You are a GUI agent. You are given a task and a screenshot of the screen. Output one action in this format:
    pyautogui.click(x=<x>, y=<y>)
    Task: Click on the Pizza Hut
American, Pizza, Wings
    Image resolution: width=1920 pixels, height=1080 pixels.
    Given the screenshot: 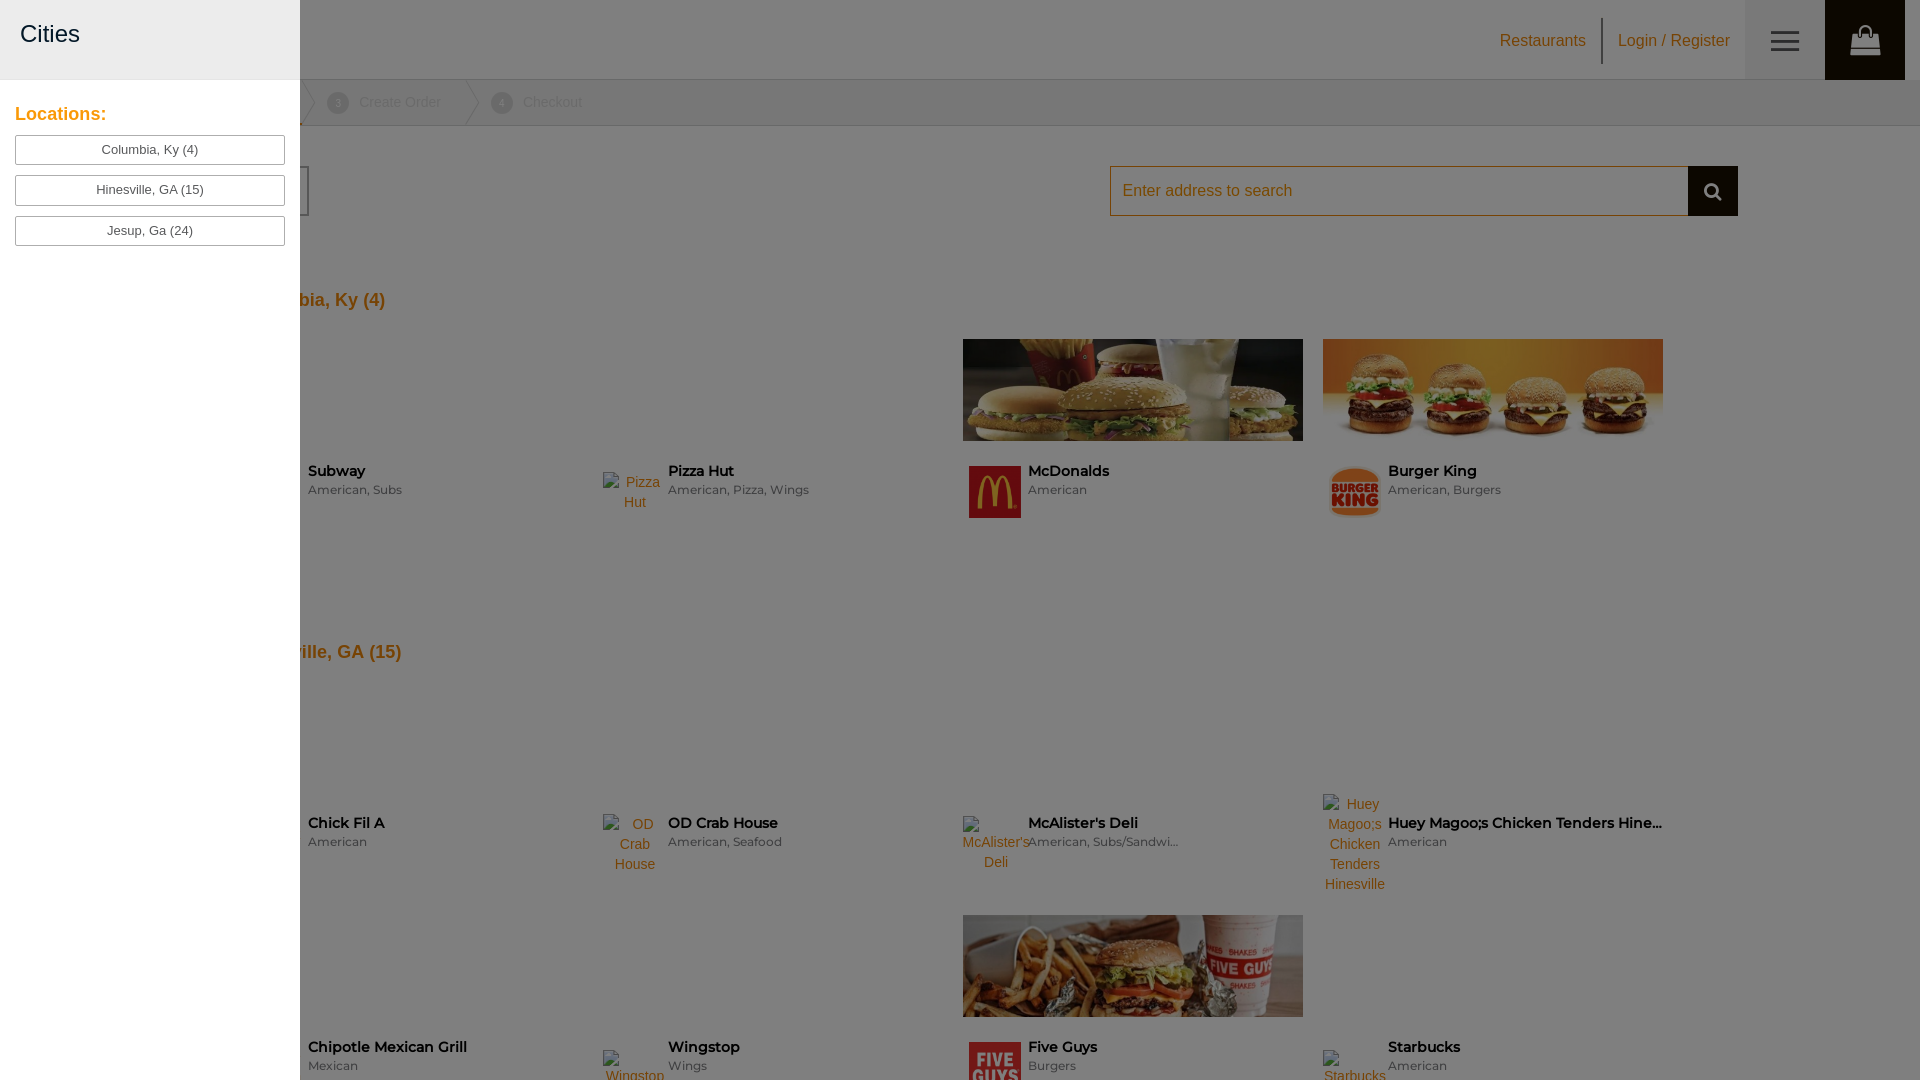 What is the action you would take?
    pyautogui.click(x=772, y=441)
    